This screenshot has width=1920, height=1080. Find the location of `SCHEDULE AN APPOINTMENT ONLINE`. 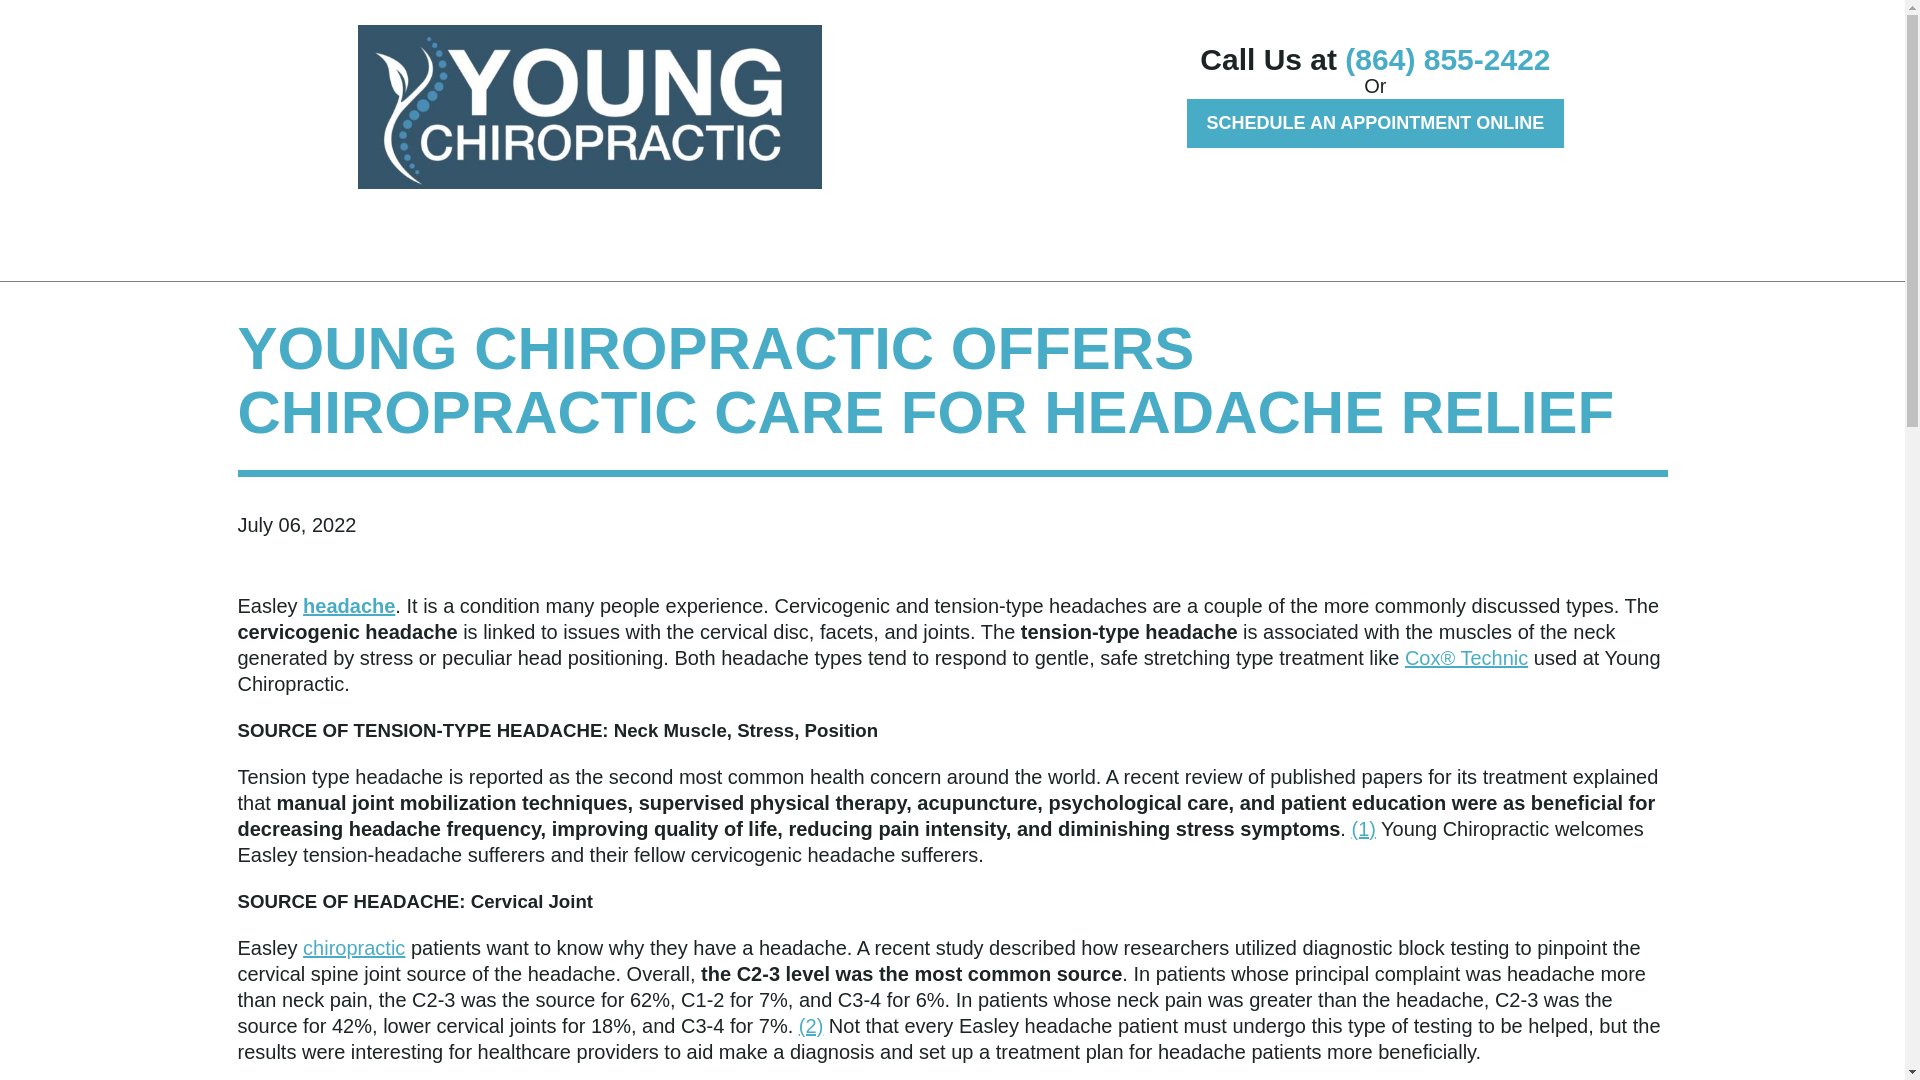

SCHEDULE AN APPOINTMENT ONLINE is located at coordinates (1375, 123).